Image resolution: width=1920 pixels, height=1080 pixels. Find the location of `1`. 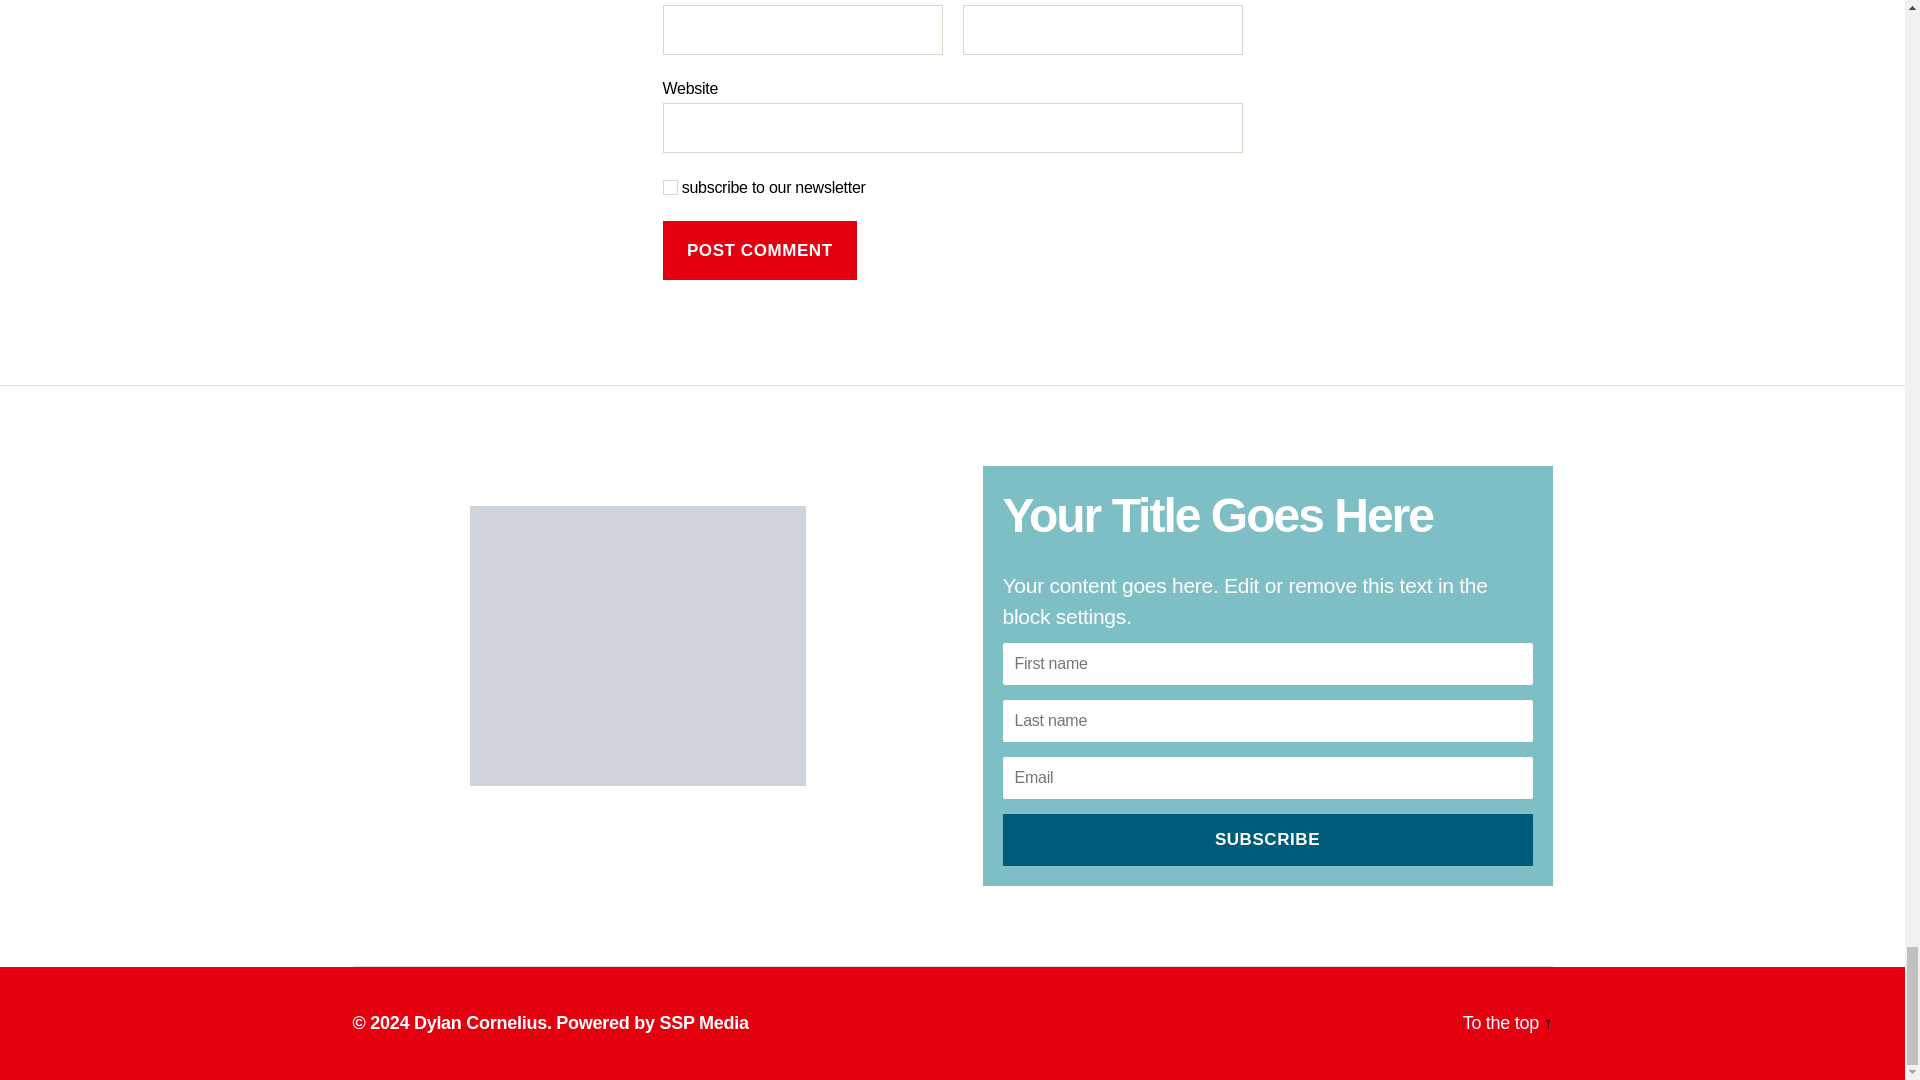

1 is located at coordinates (670, 188).